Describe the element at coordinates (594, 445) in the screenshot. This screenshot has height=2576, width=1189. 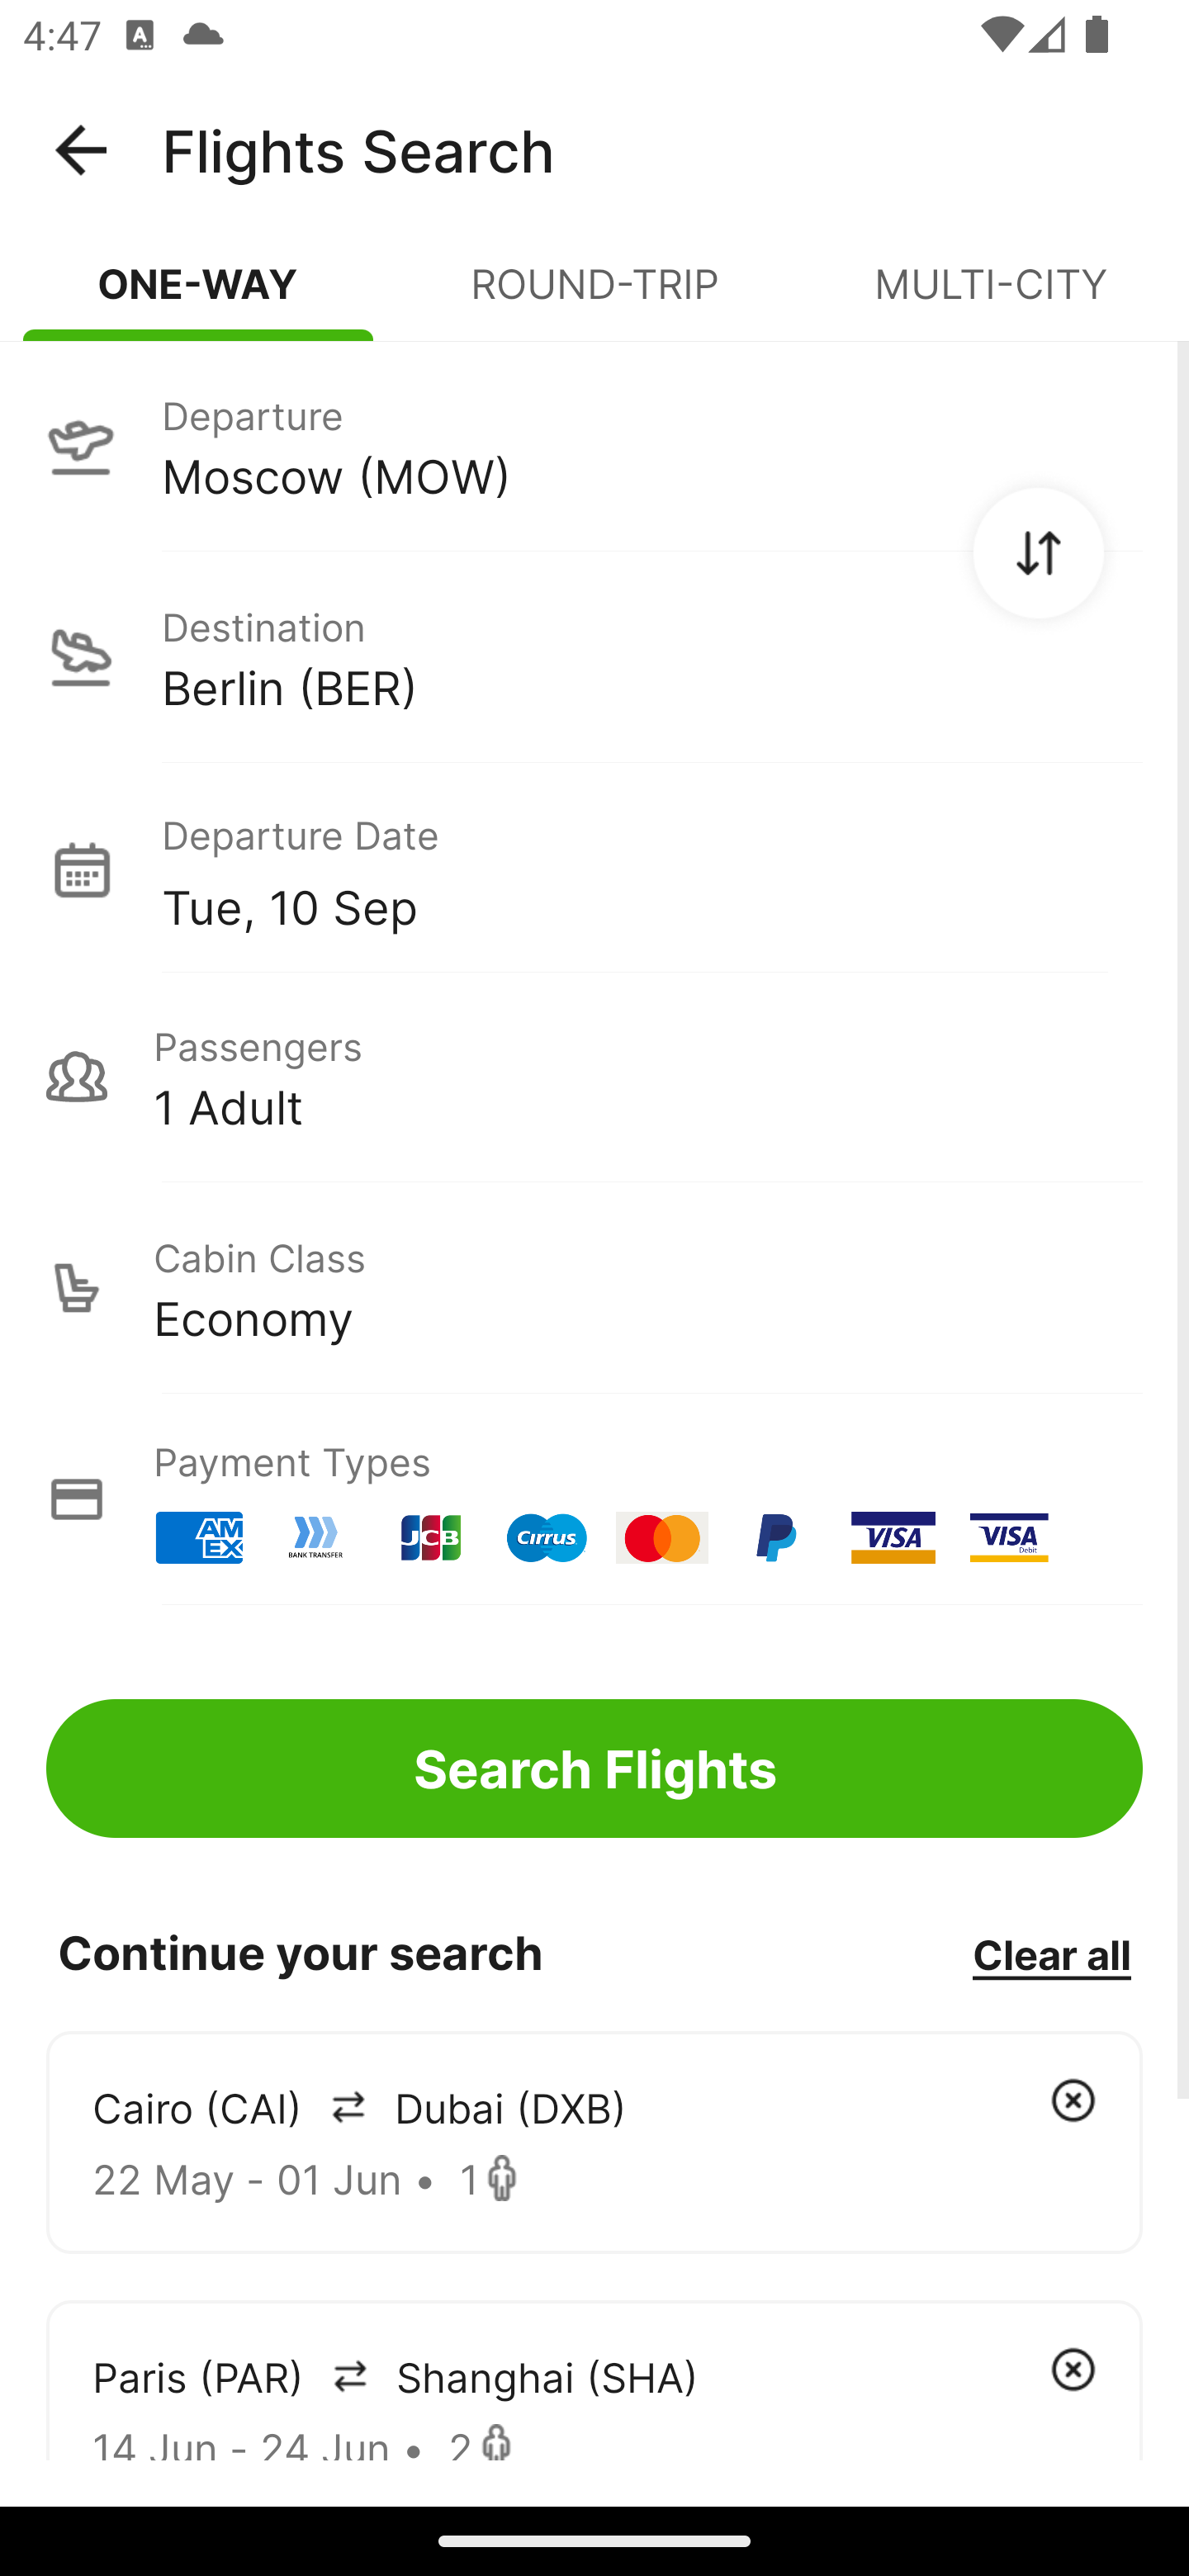
I see `Departure Moscow (MOW)` at that location.